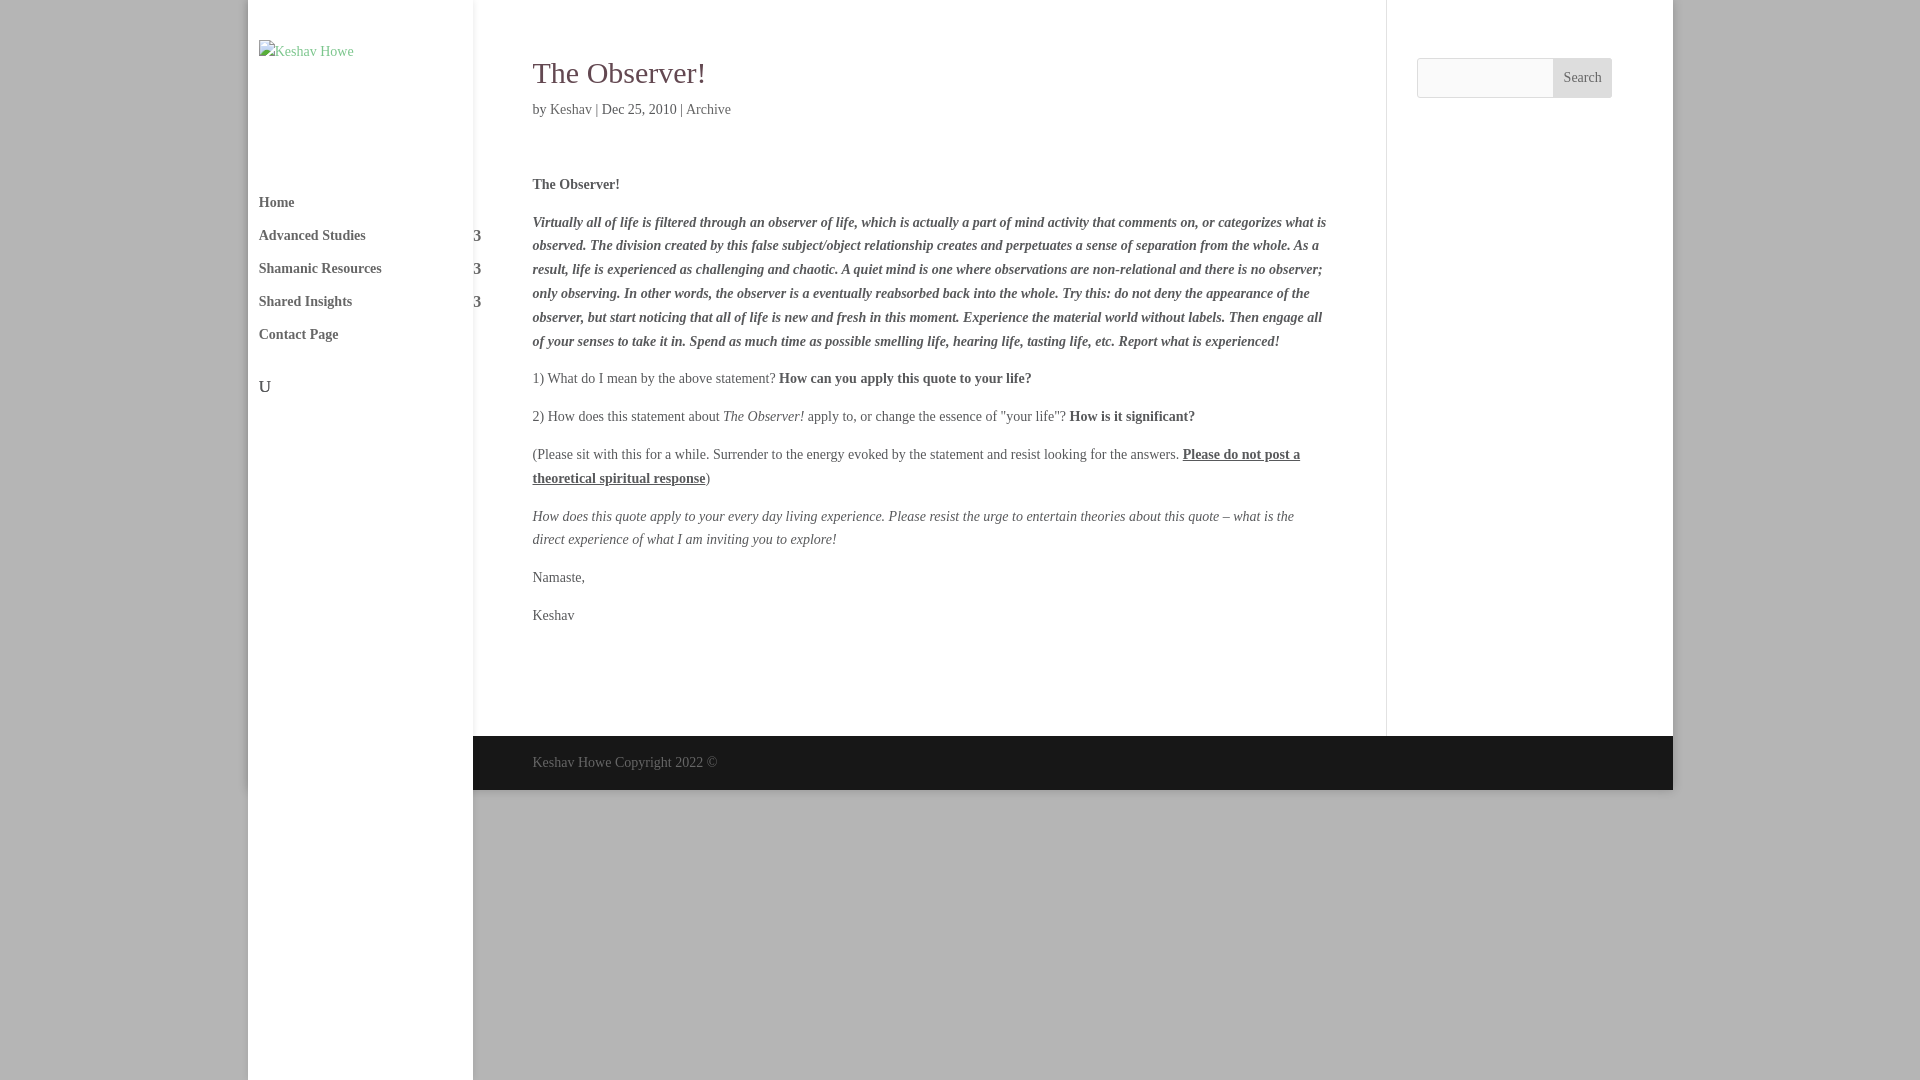 Image resolution: width=1920 pixels, height=1080 pixels. I want to click on Home, so click(380, 212).